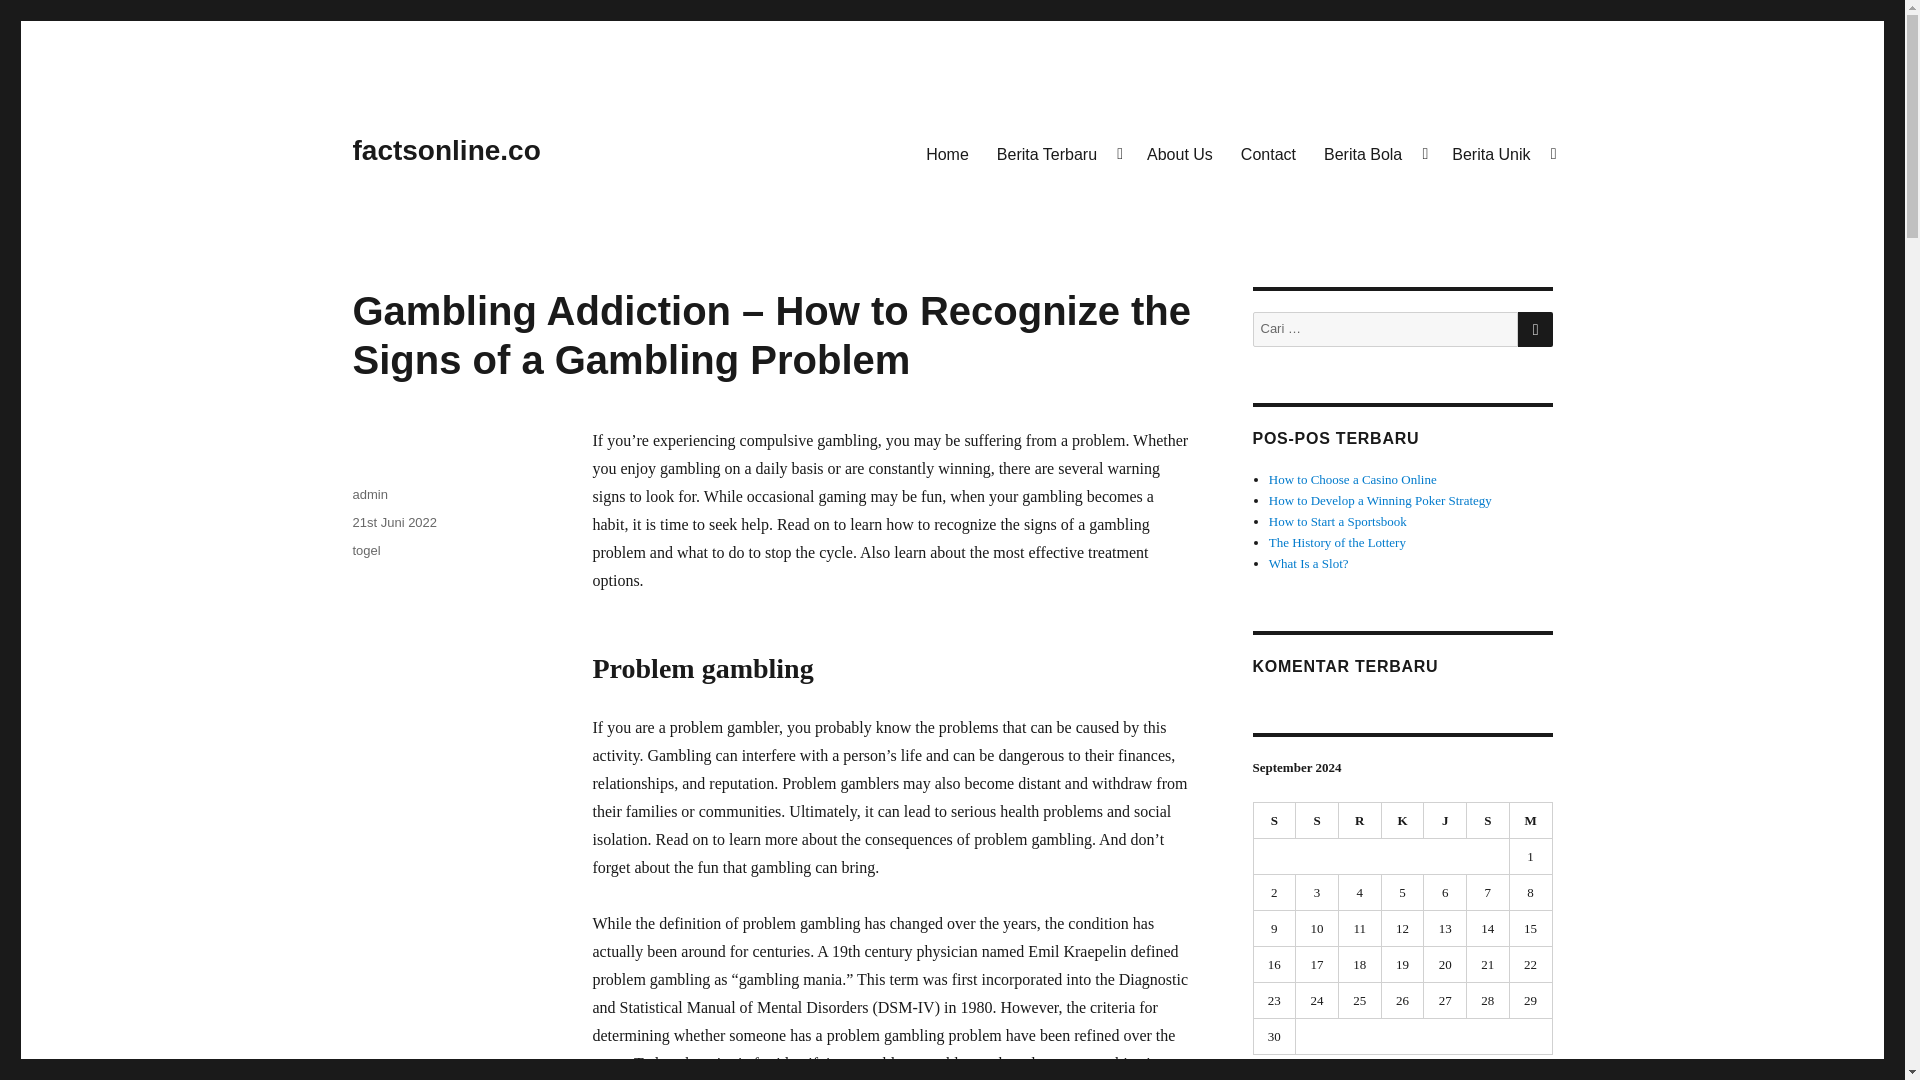  Describe the element at coordinates (1403, 820) in the screenshot. I see `Kamis` at that location.